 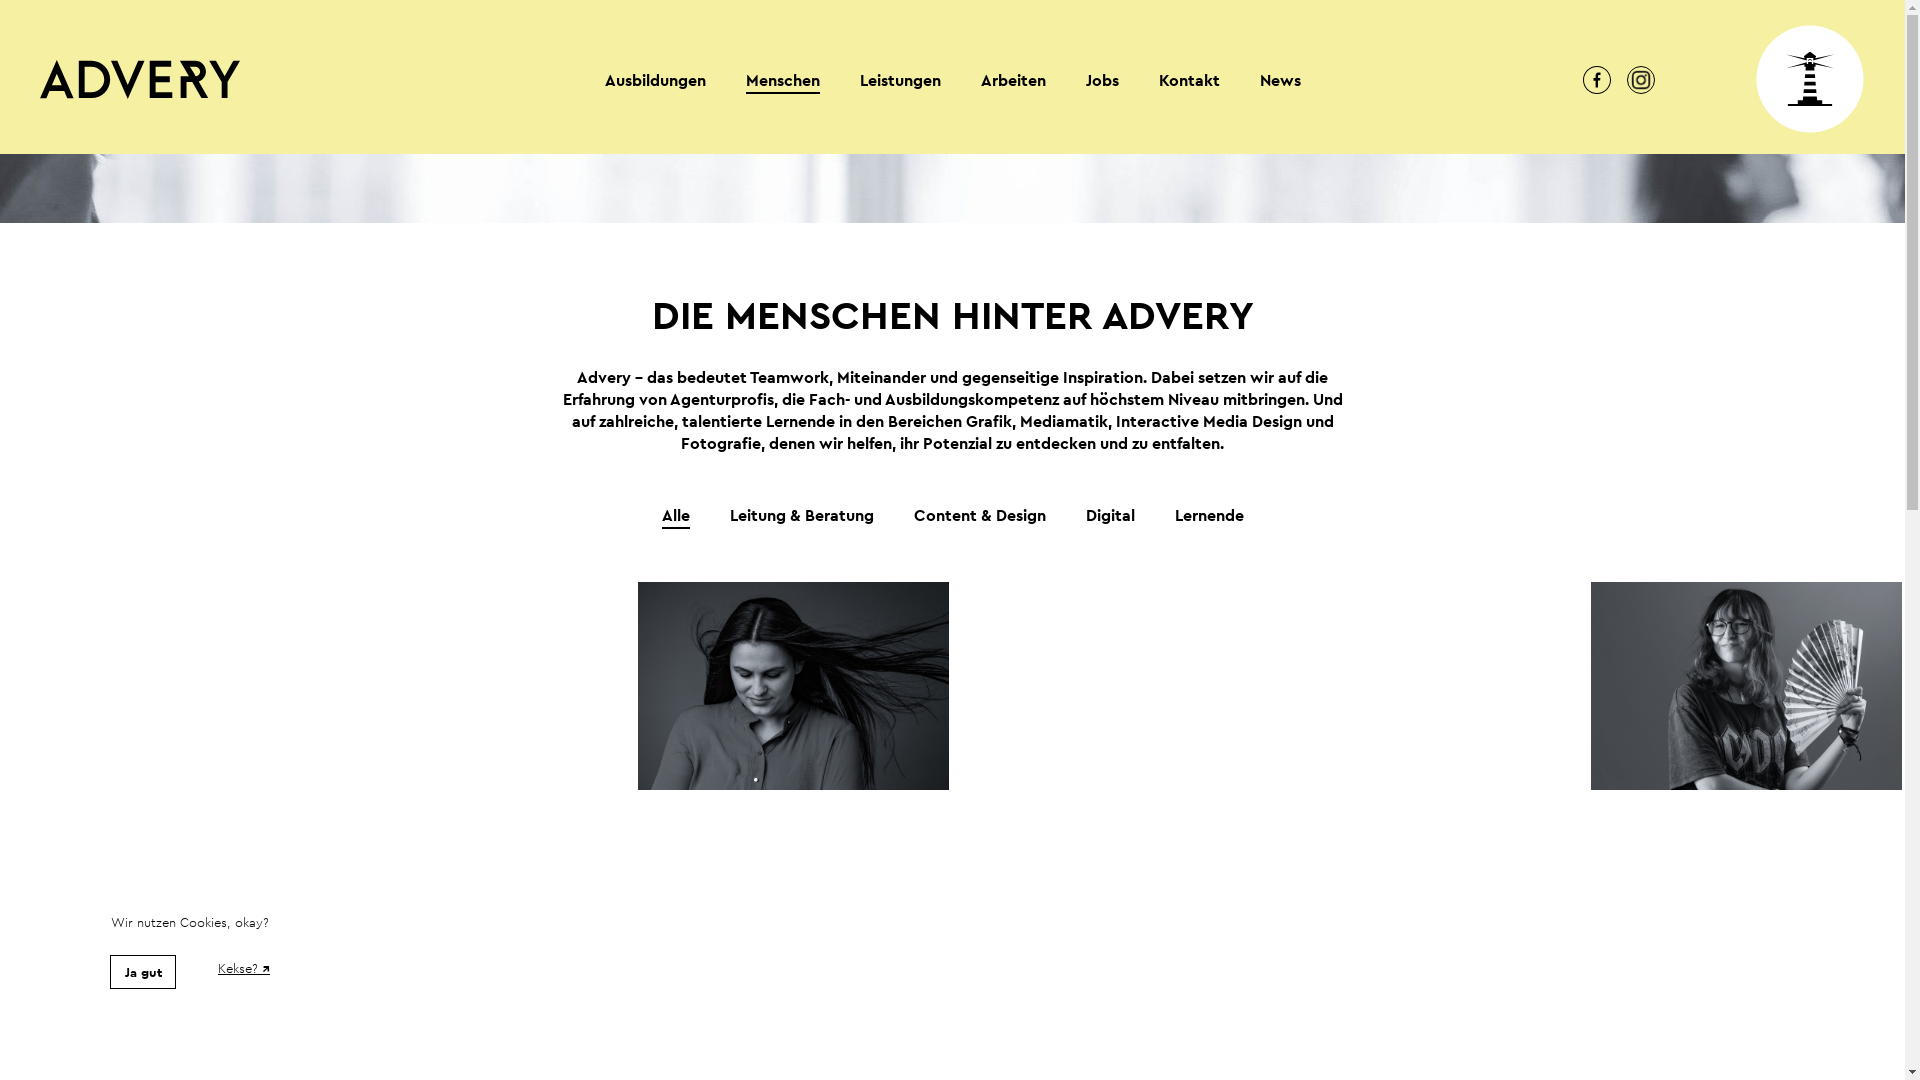 What do you see at coordinates (654, 81) in the screenshot?
I see `Ausbildungen` at bounding box center [654, 81].